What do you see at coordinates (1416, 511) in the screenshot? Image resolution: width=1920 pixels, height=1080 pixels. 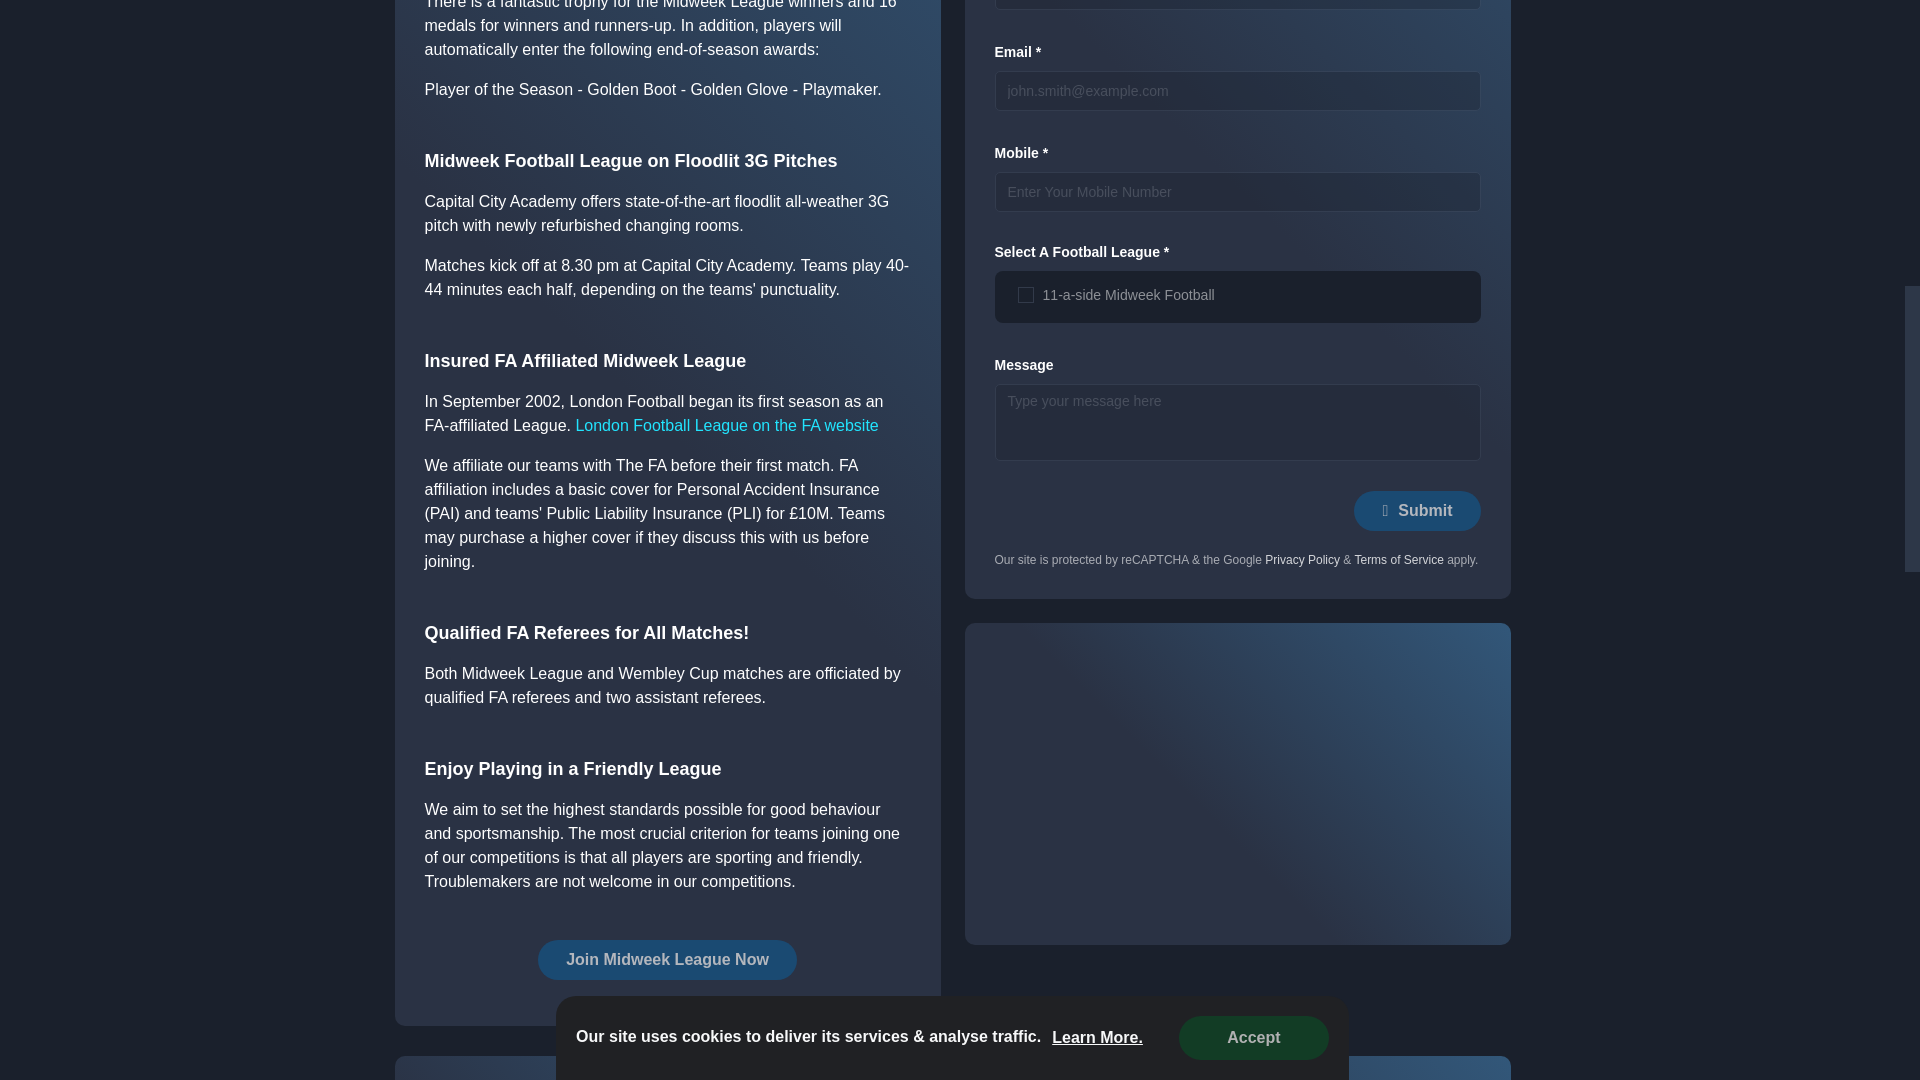 I see `Submit` at bounding box center [1416, 511].